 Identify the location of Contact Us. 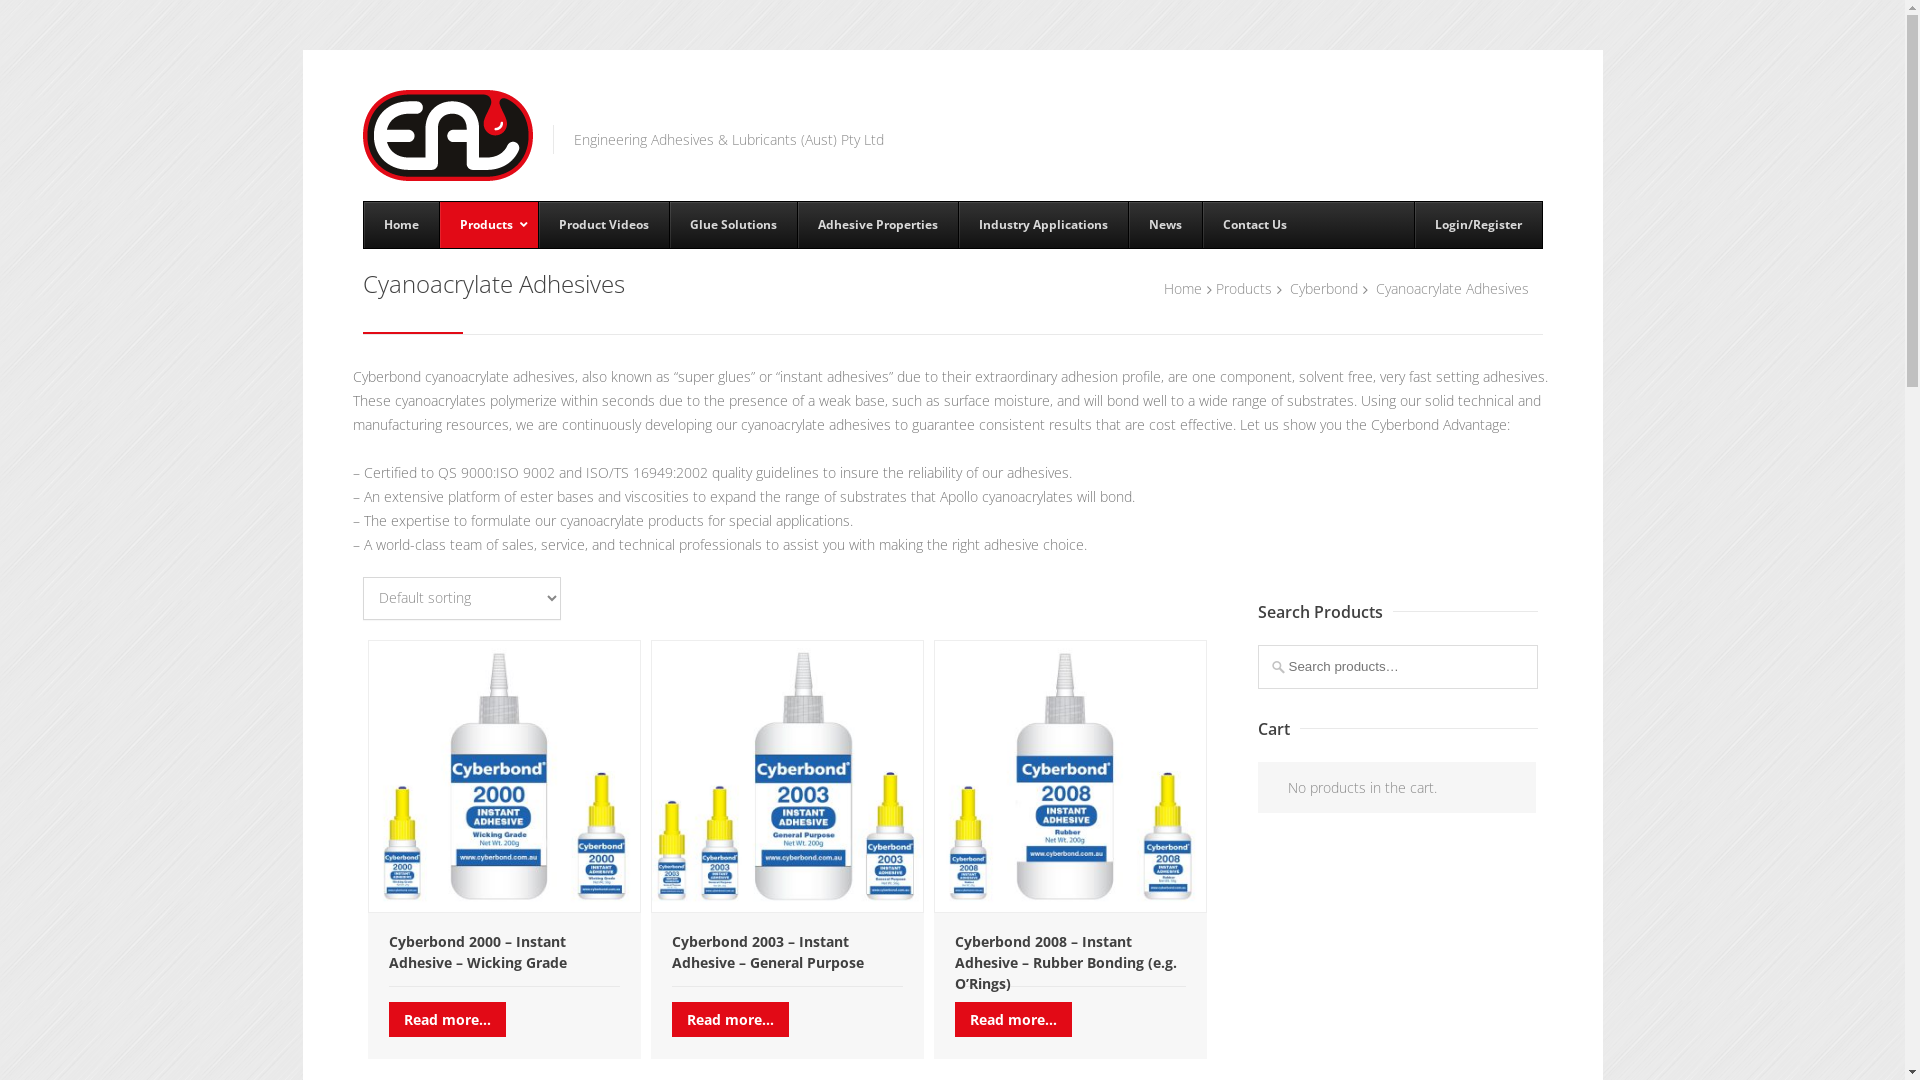
(1254, 225).